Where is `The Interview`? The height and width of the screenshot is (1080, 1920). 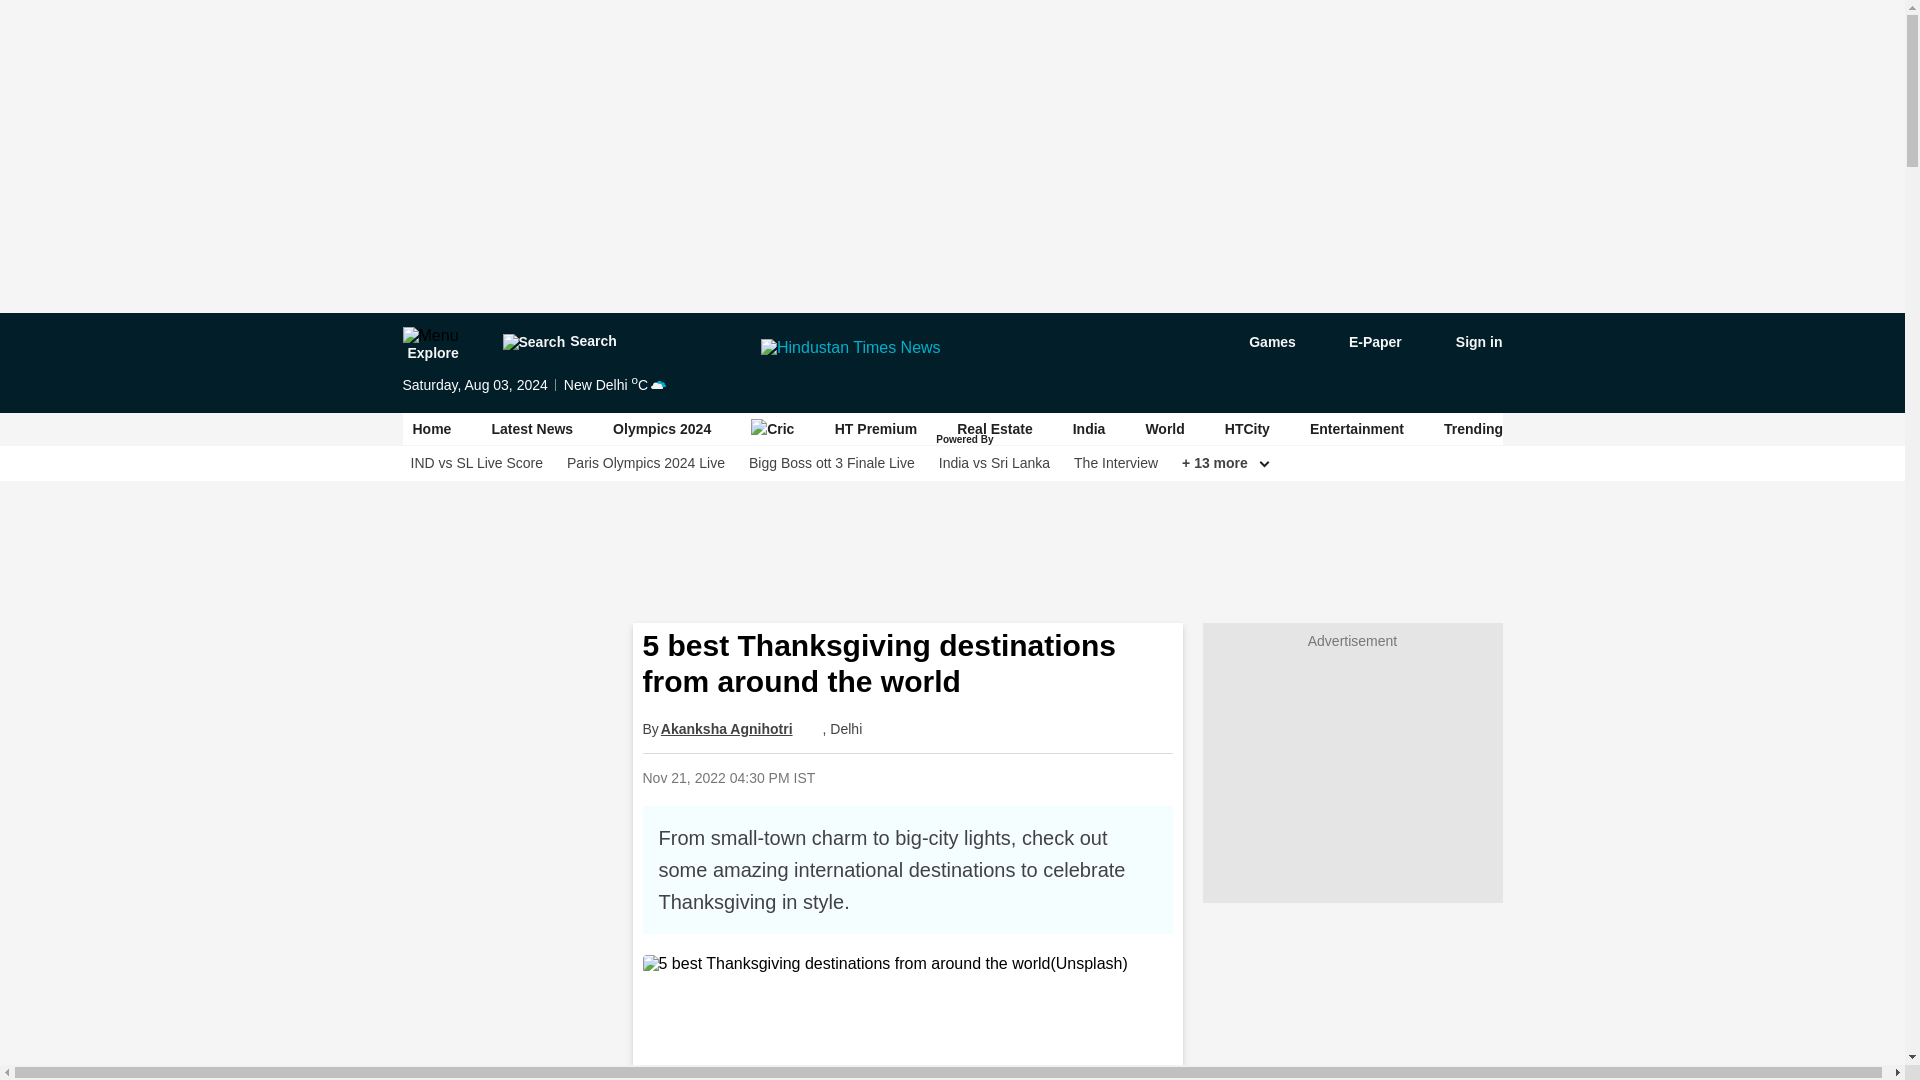
The Interview is located at coordinates (1115, 463).